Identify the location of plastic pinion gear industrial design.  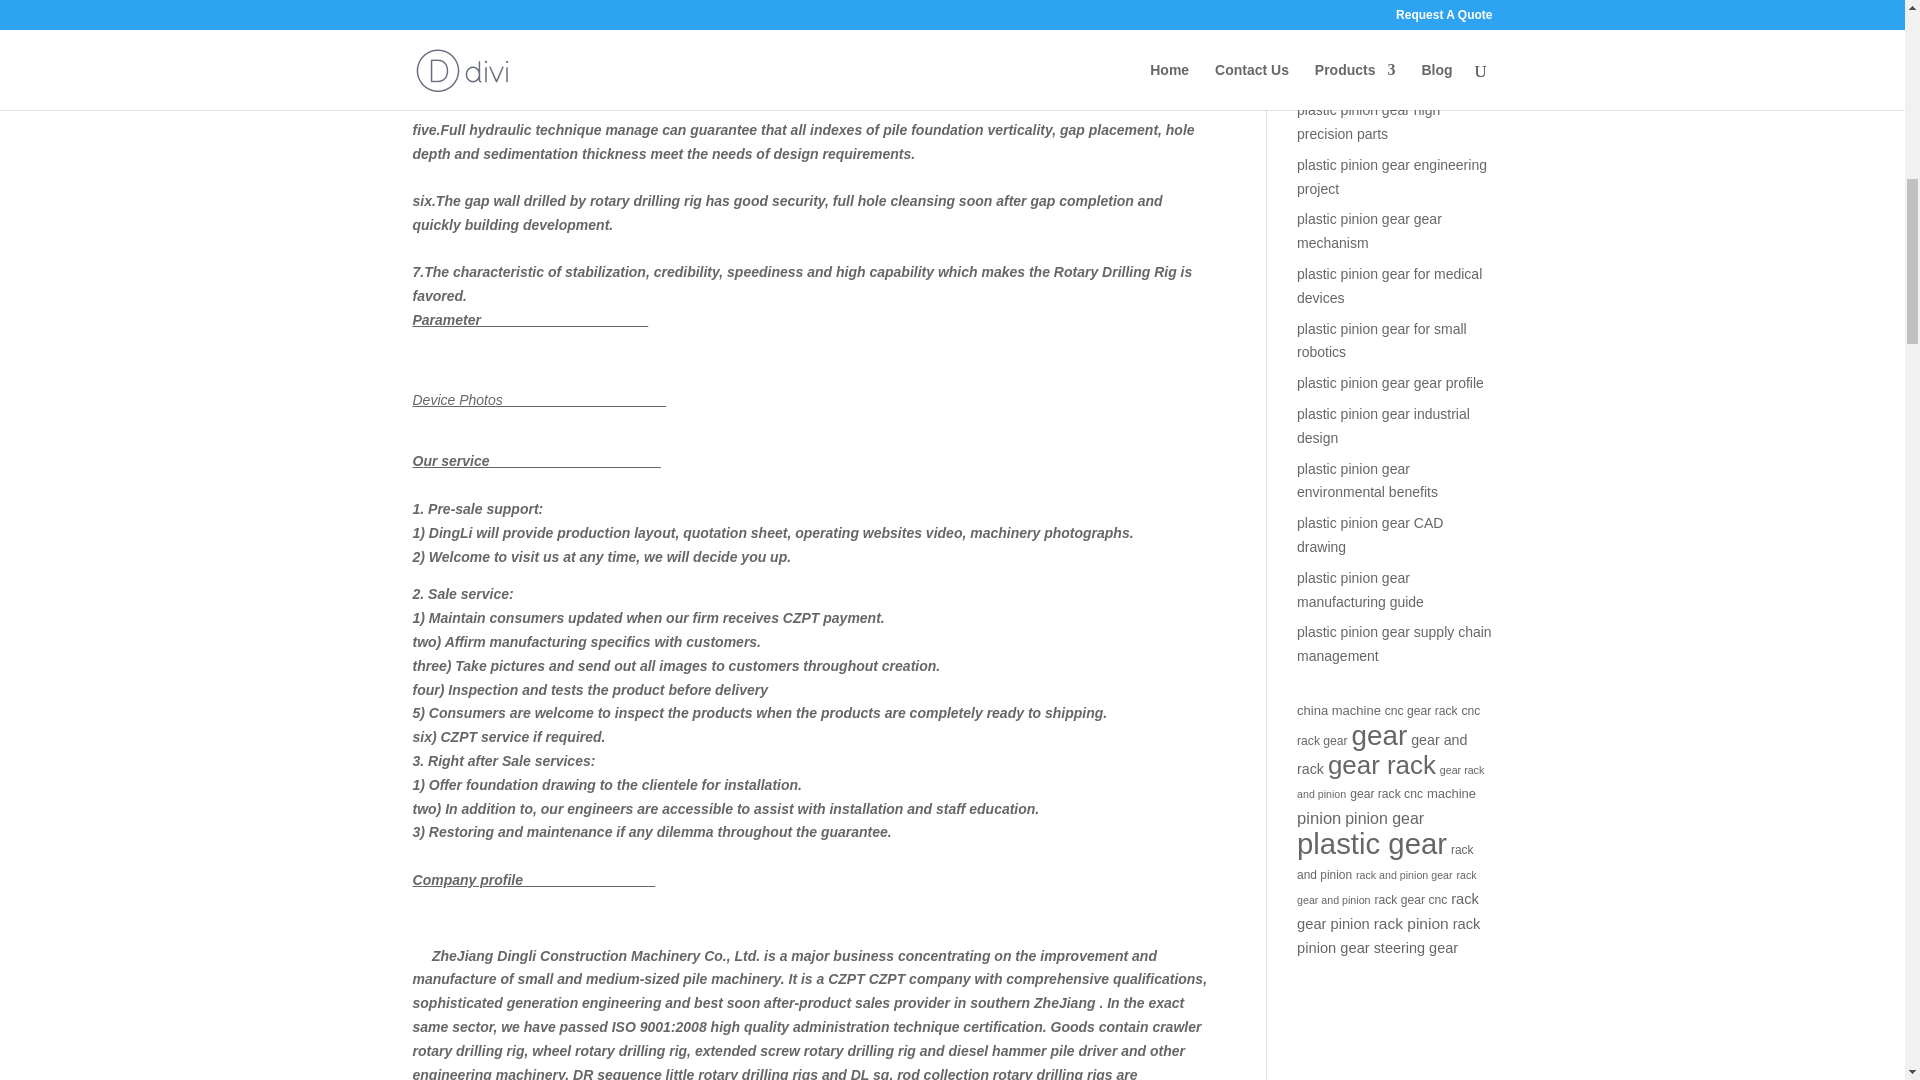
(1384, 426).